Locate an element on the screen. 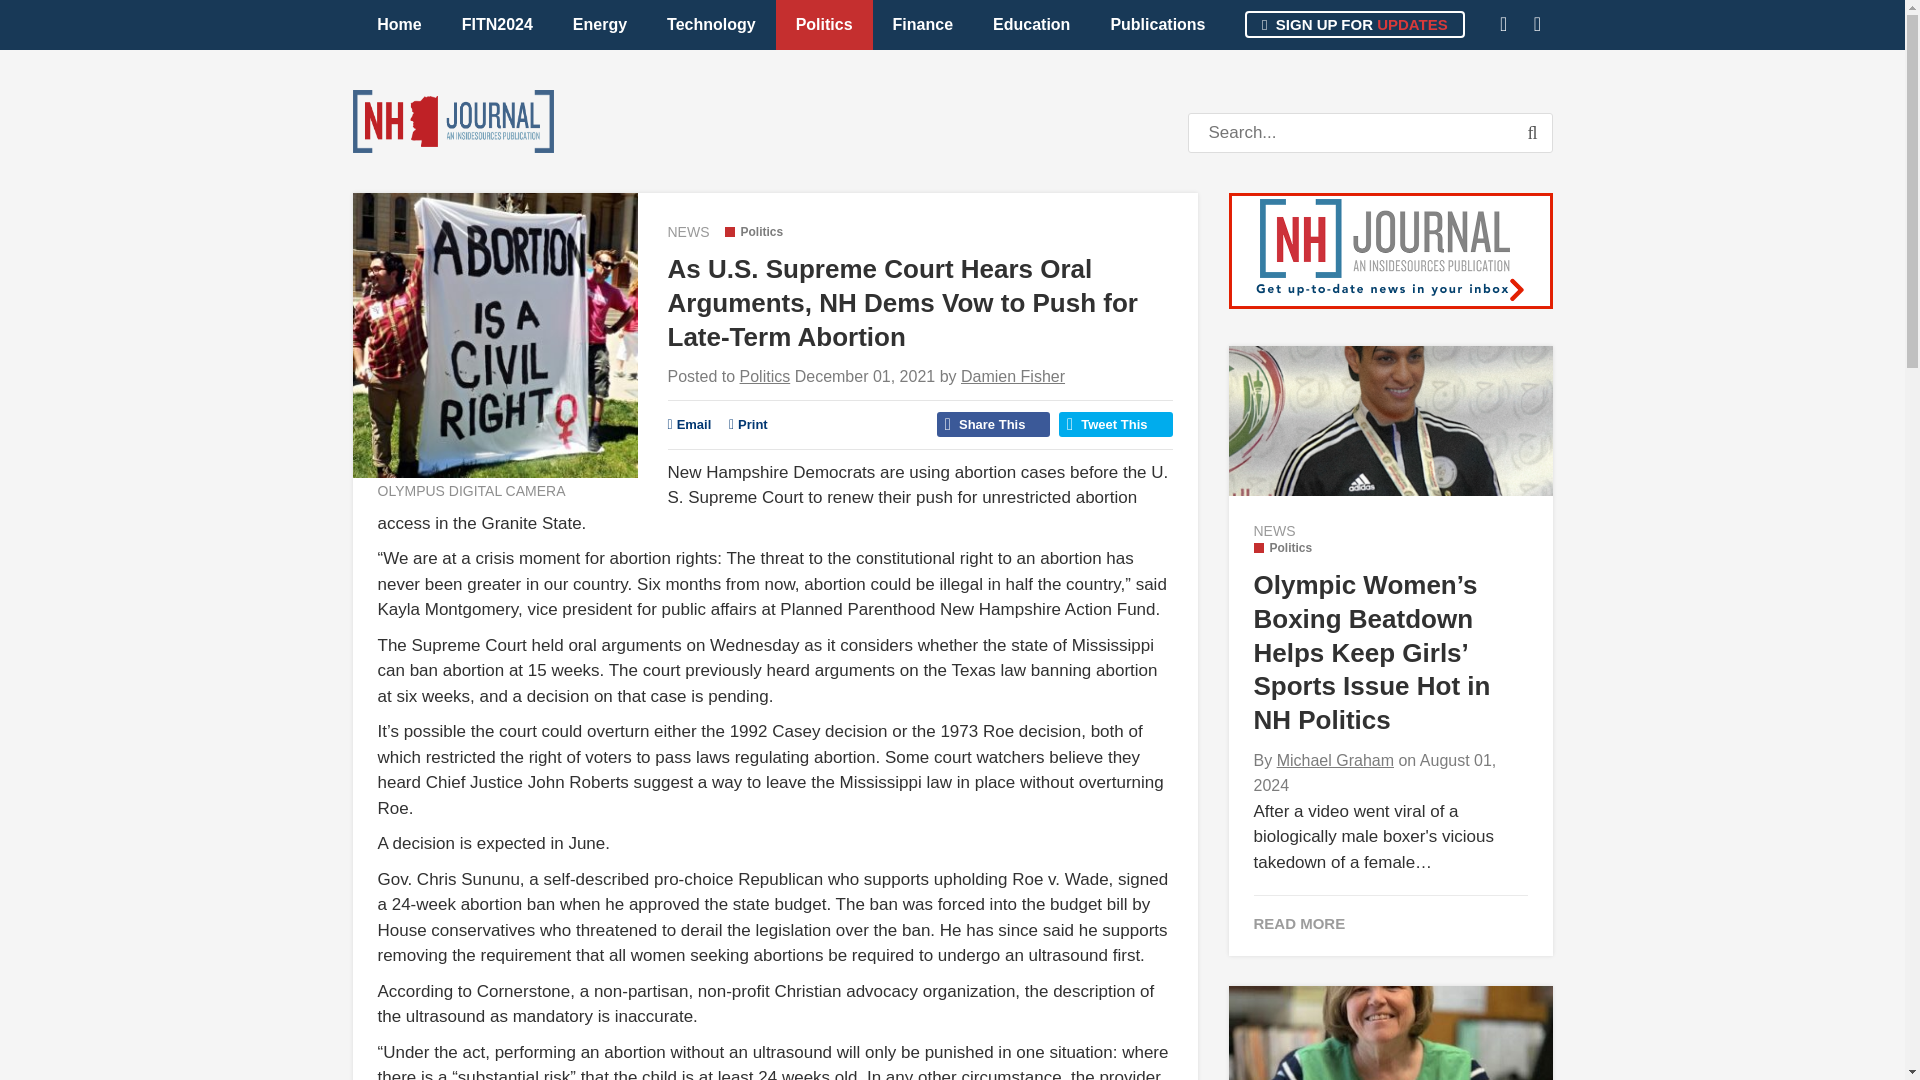 The width and height of the screenshot is (1920, 1080). Home is located at coordinates (399, 24).